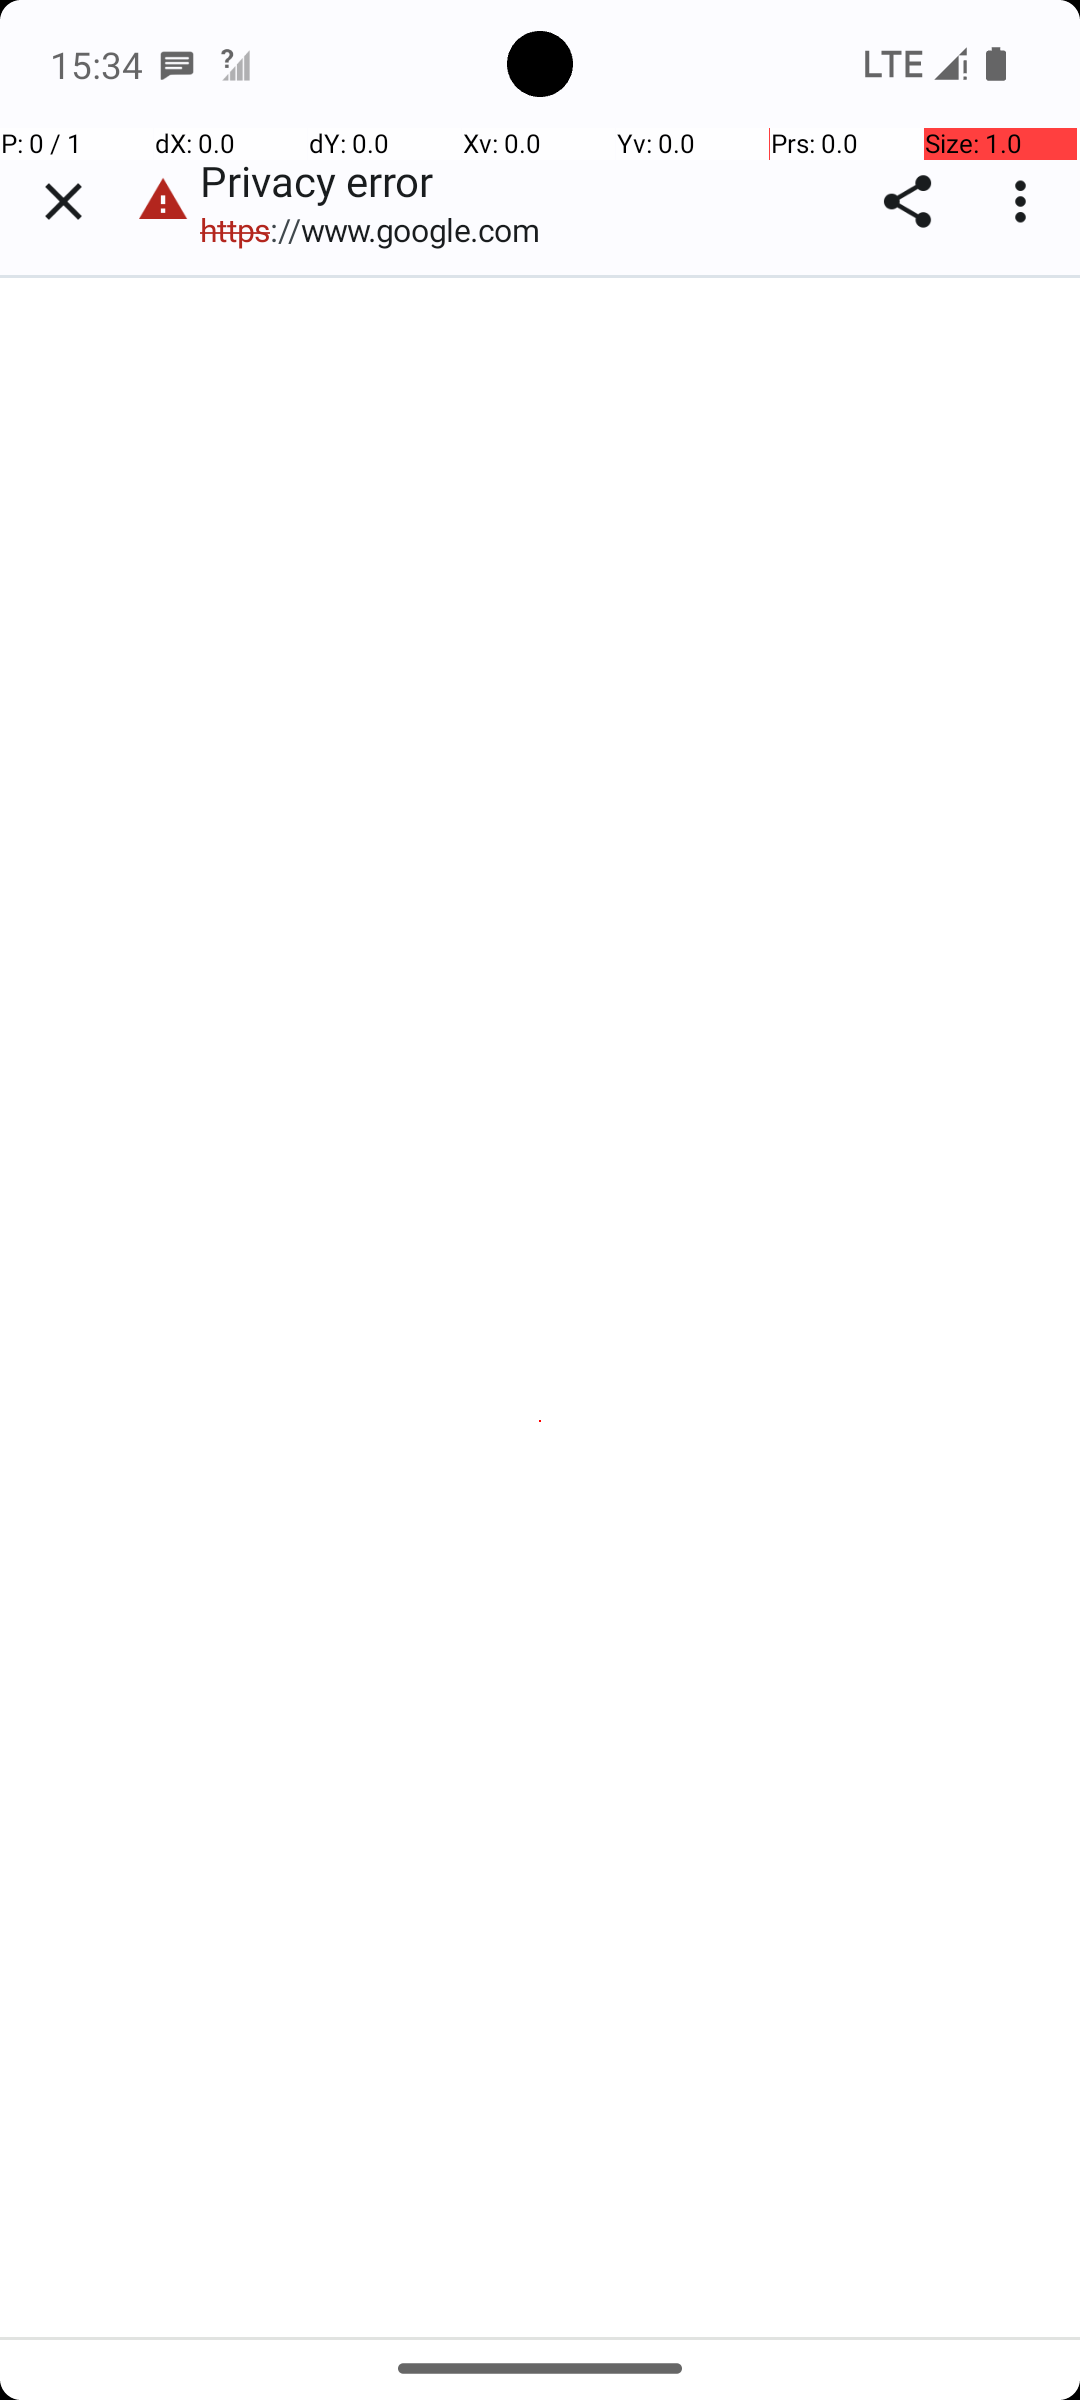  Describe the element at coordinates (208, 1001) in the screenshot. I see `www.google.com` at that location.